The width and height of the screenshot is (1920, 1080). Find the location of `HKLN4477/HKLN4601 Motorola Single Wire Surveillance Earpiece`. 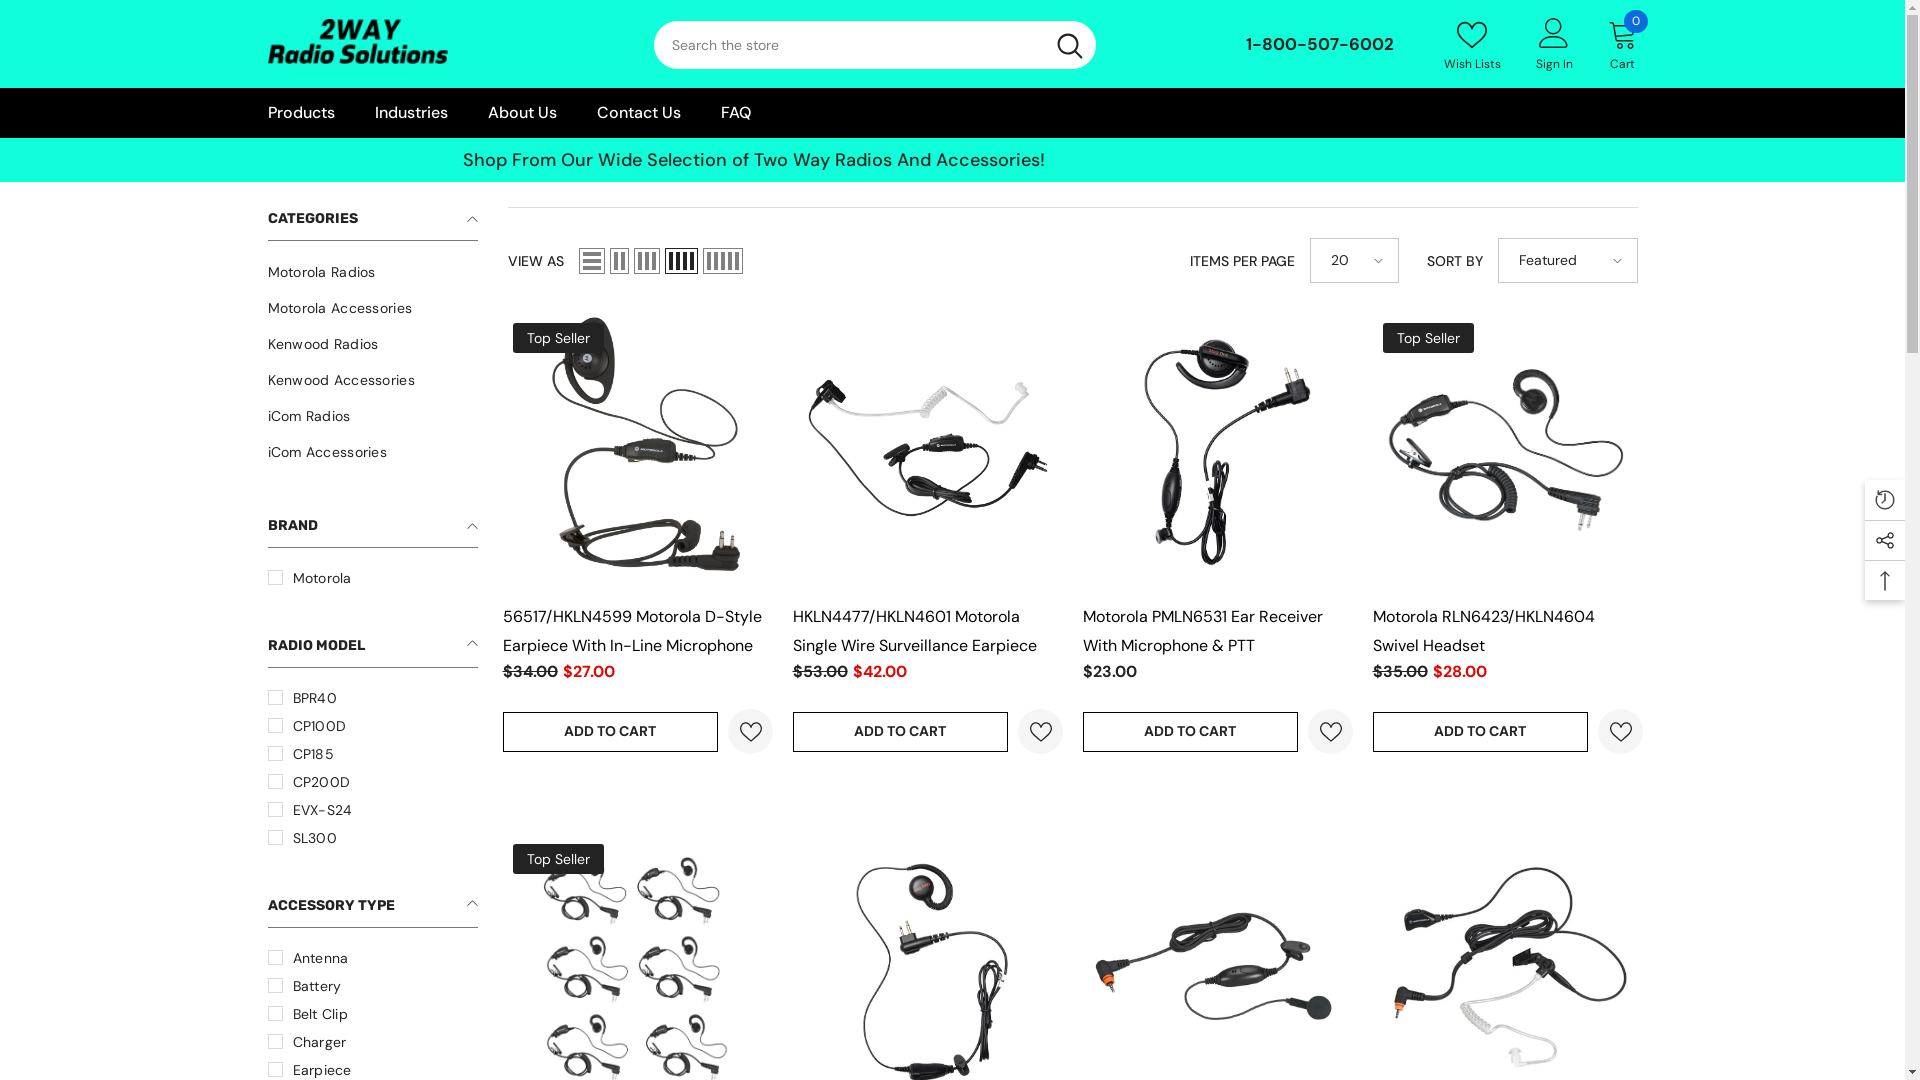

HKLN4477/HKLN4601 Motorola Single Wire Surveillance Earpiece is located at coordinates (914, 631).